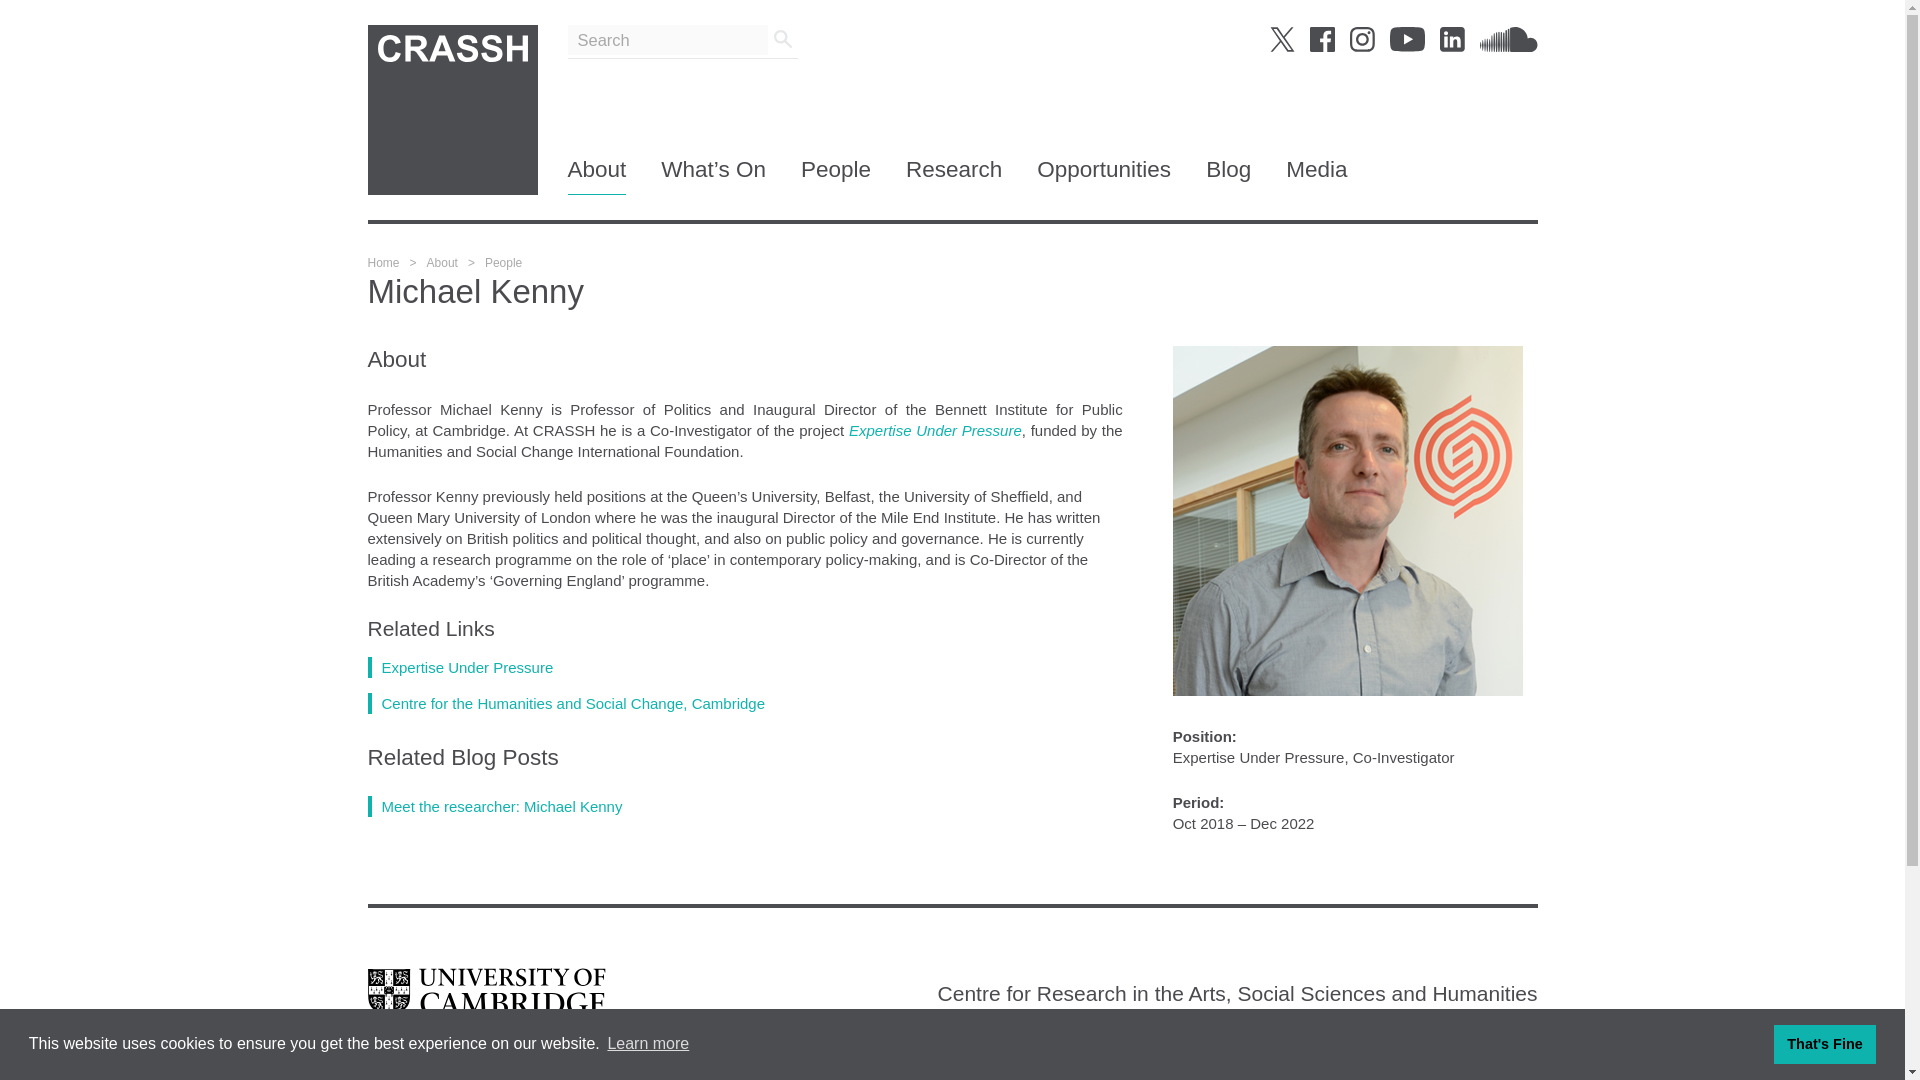  I want to click on Expertise Under Pressure, so click(934, 430).